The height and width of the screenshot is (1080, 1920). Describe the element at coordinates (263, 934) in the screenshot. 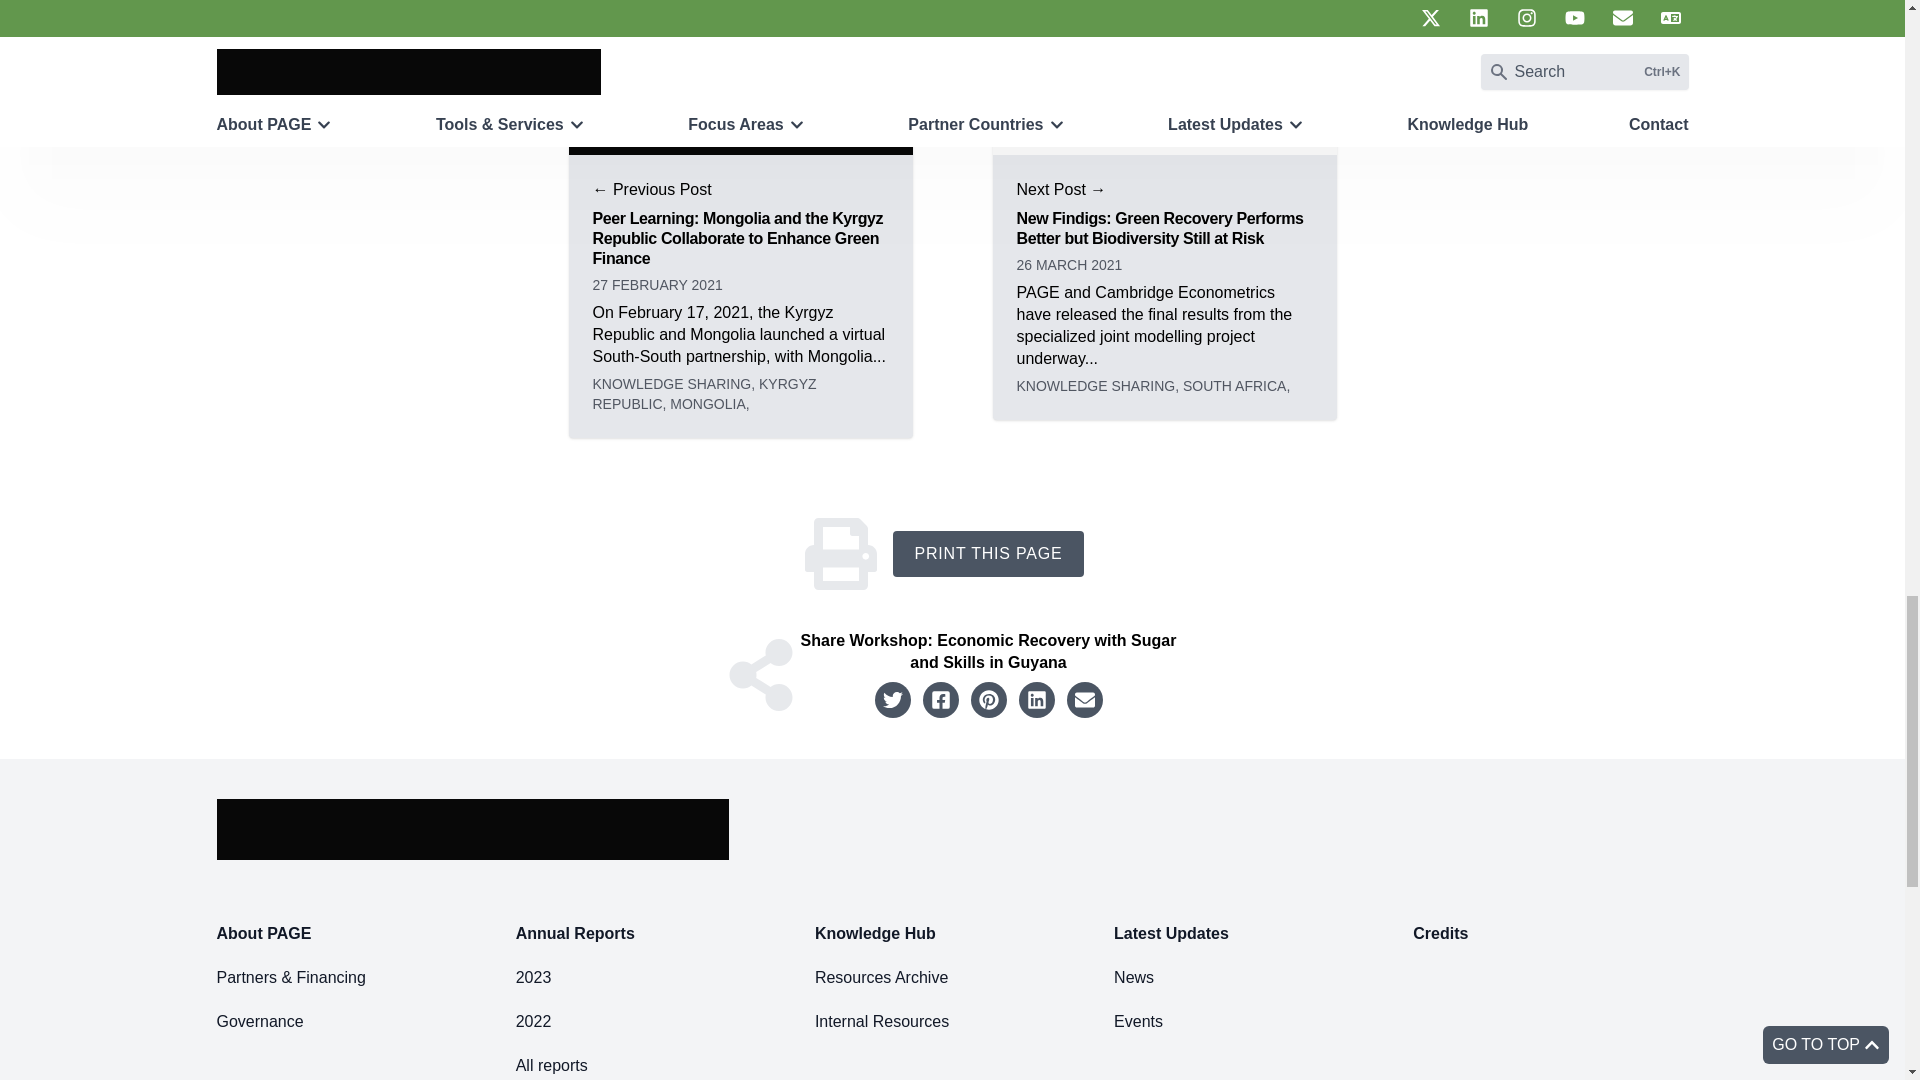

I see `About PAGE` at that location.